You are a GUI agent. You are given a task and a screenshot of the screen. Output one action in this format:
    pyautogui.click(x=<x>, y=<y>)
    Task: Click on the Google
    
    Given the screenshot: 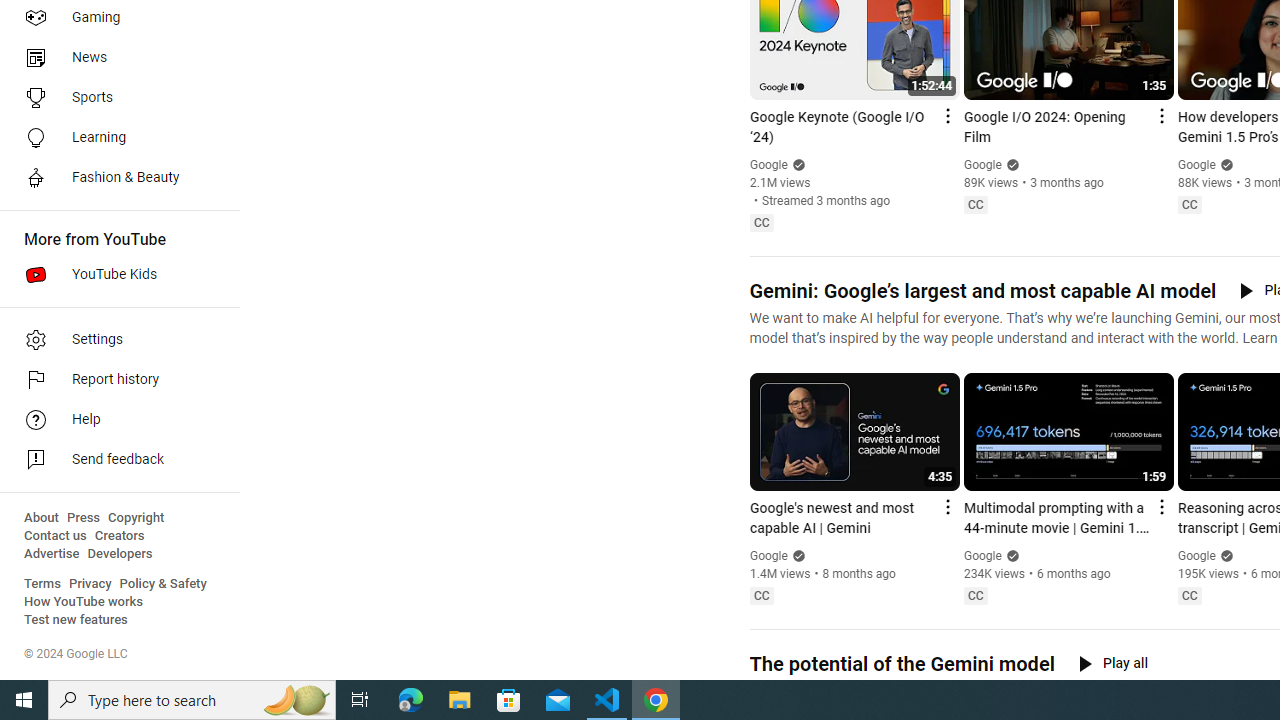 What is the action you would take?
    pyautogui.click(x=1197, y=556)
    